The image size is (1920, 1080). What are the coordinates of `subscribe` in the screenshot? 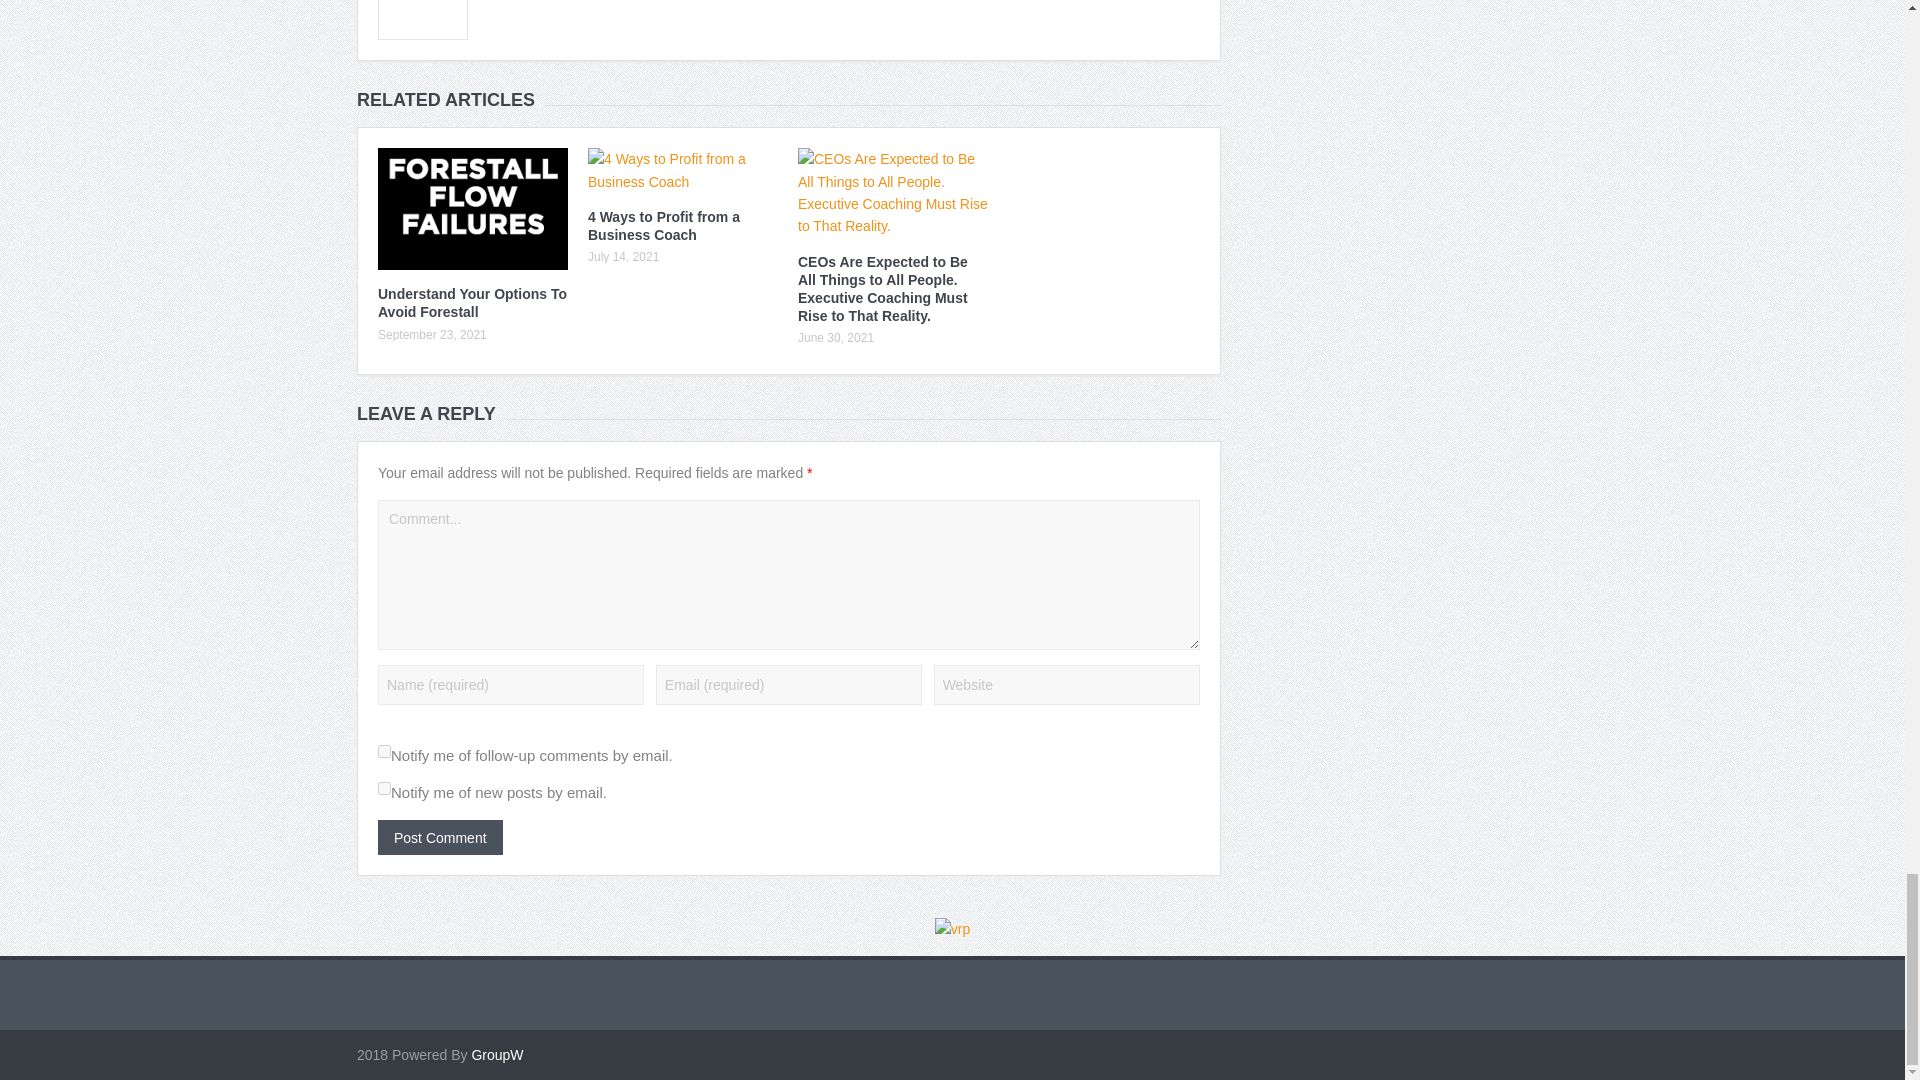 It's located at (384, 752).